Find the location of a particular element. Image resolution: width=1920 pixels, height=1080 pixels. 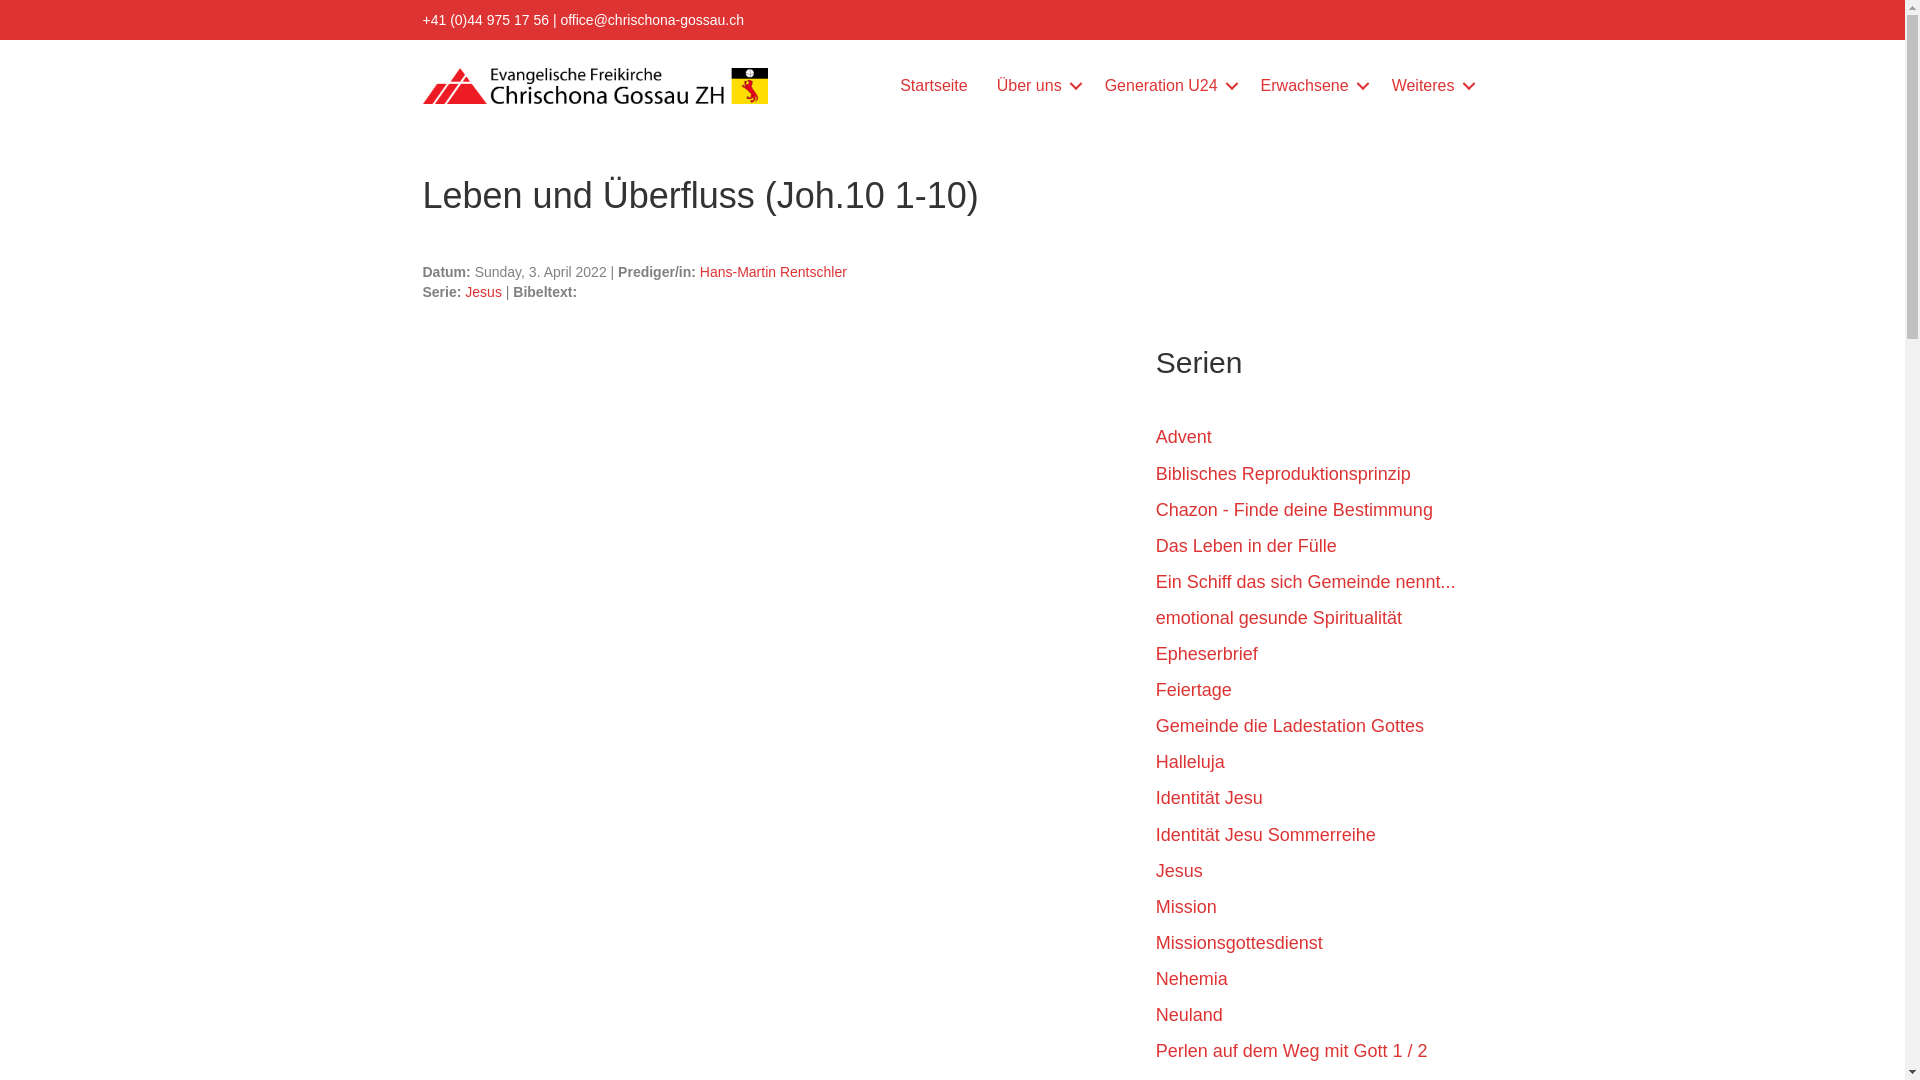

Generation U24 is located at coordinates (1168, 86).